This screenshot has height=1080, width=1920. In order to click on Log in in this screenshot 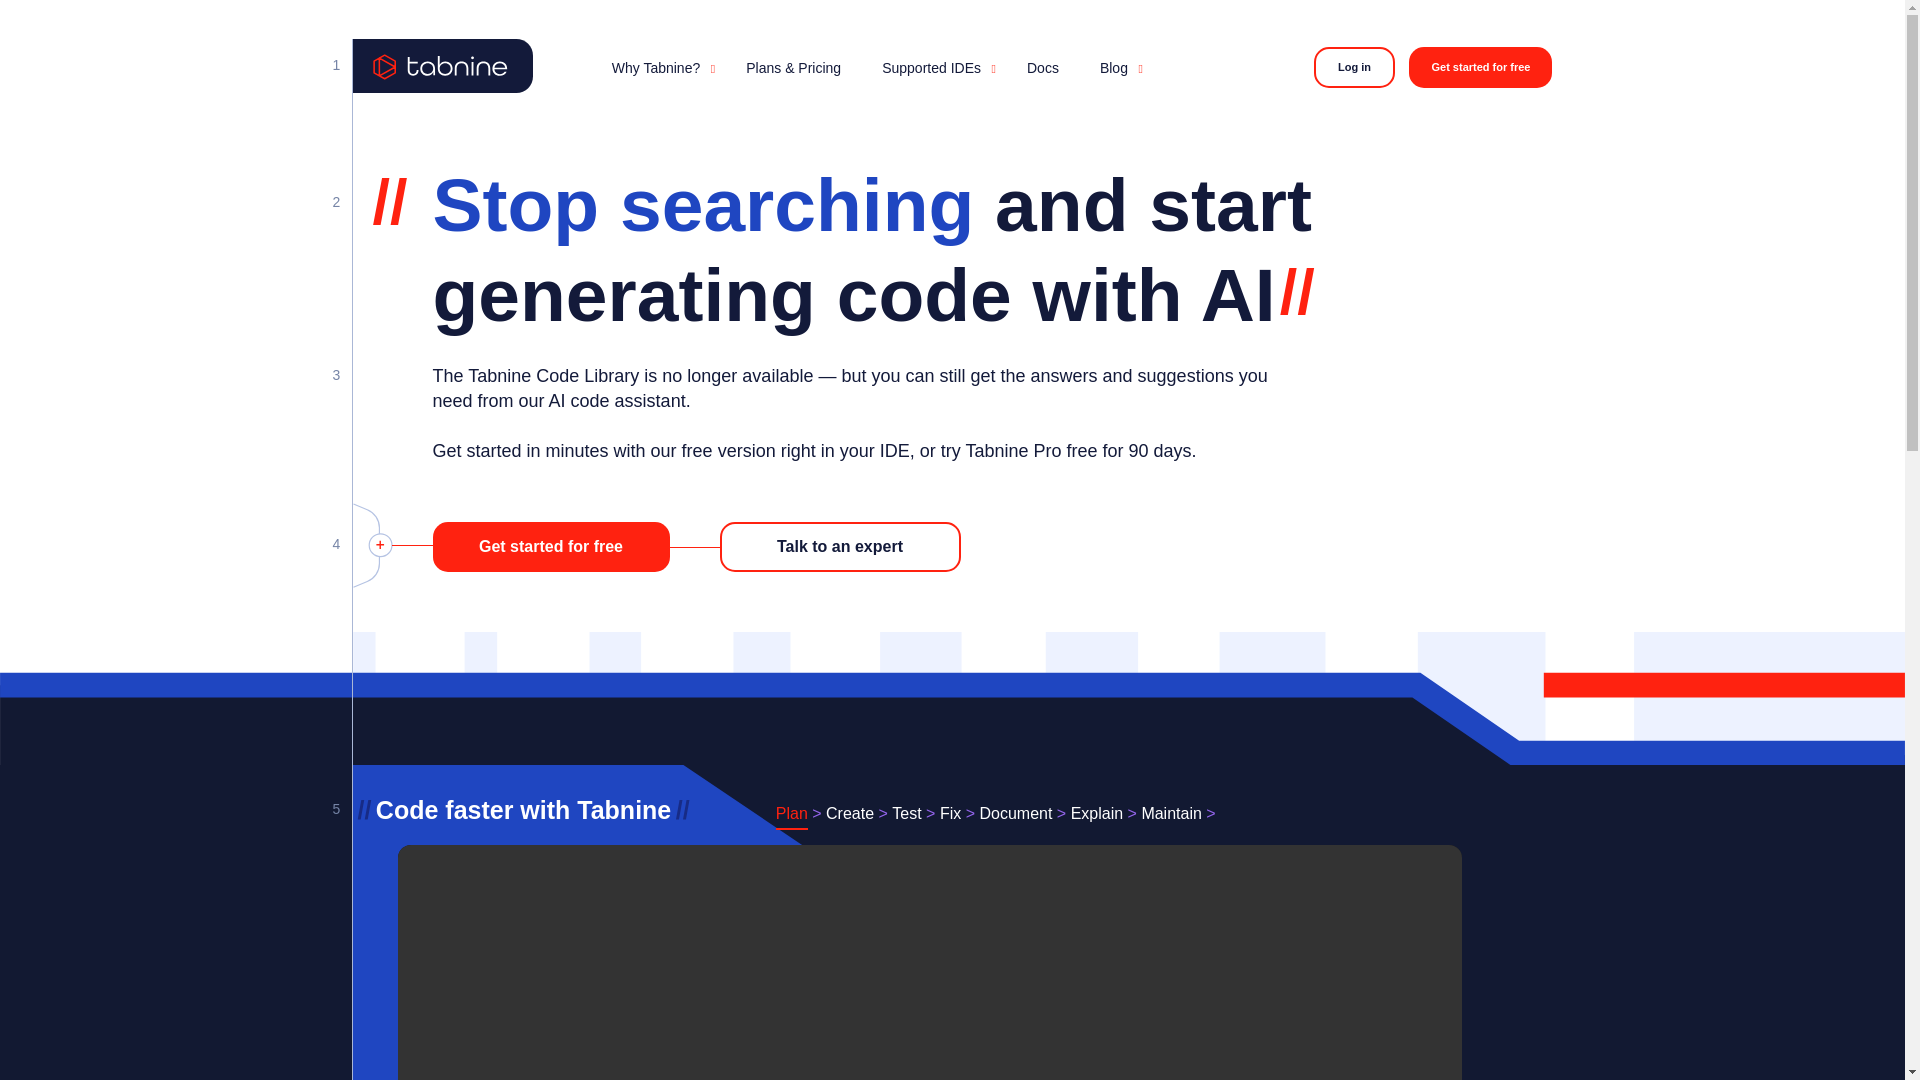, I will do `click(1354, 67)`.